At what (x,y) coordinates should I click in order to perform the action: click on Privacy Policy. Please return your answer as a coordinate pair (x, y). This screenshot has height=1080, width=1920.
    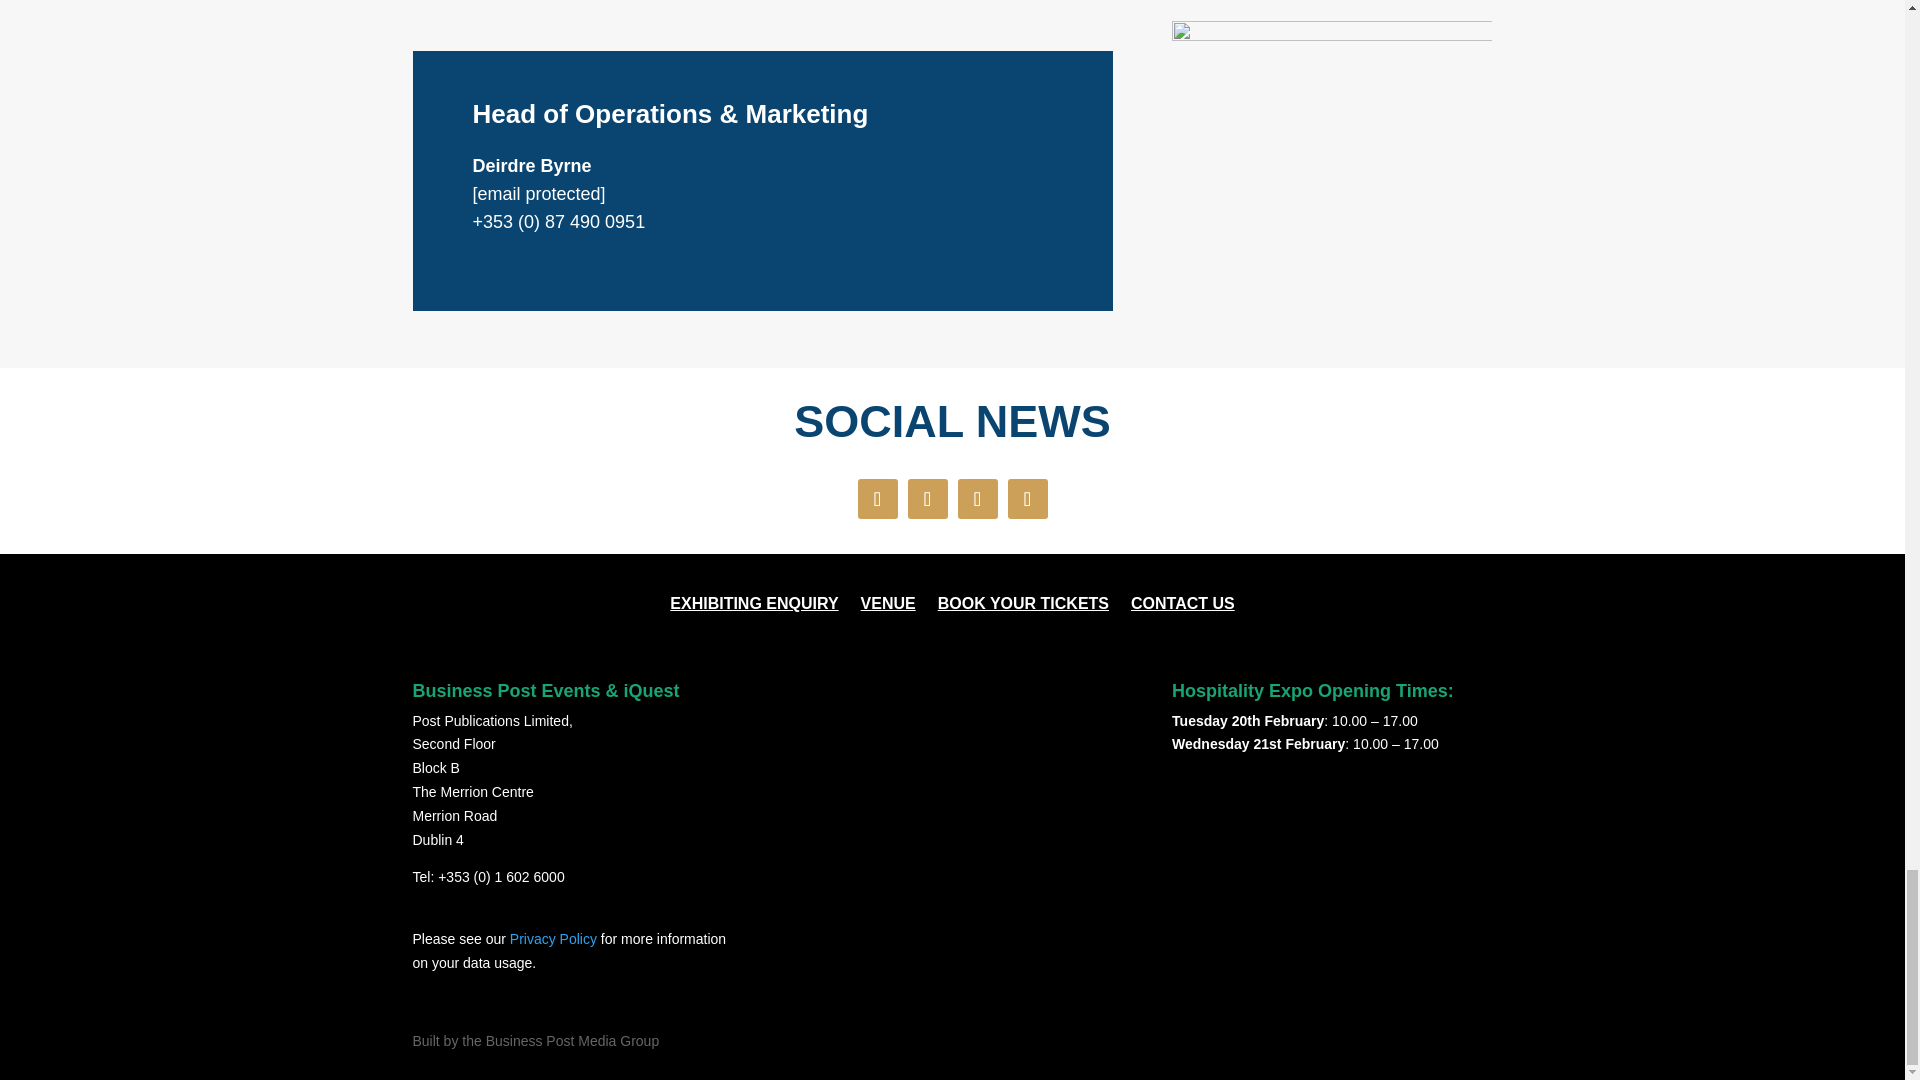
    Looking at the image, I should click on (554, 938).